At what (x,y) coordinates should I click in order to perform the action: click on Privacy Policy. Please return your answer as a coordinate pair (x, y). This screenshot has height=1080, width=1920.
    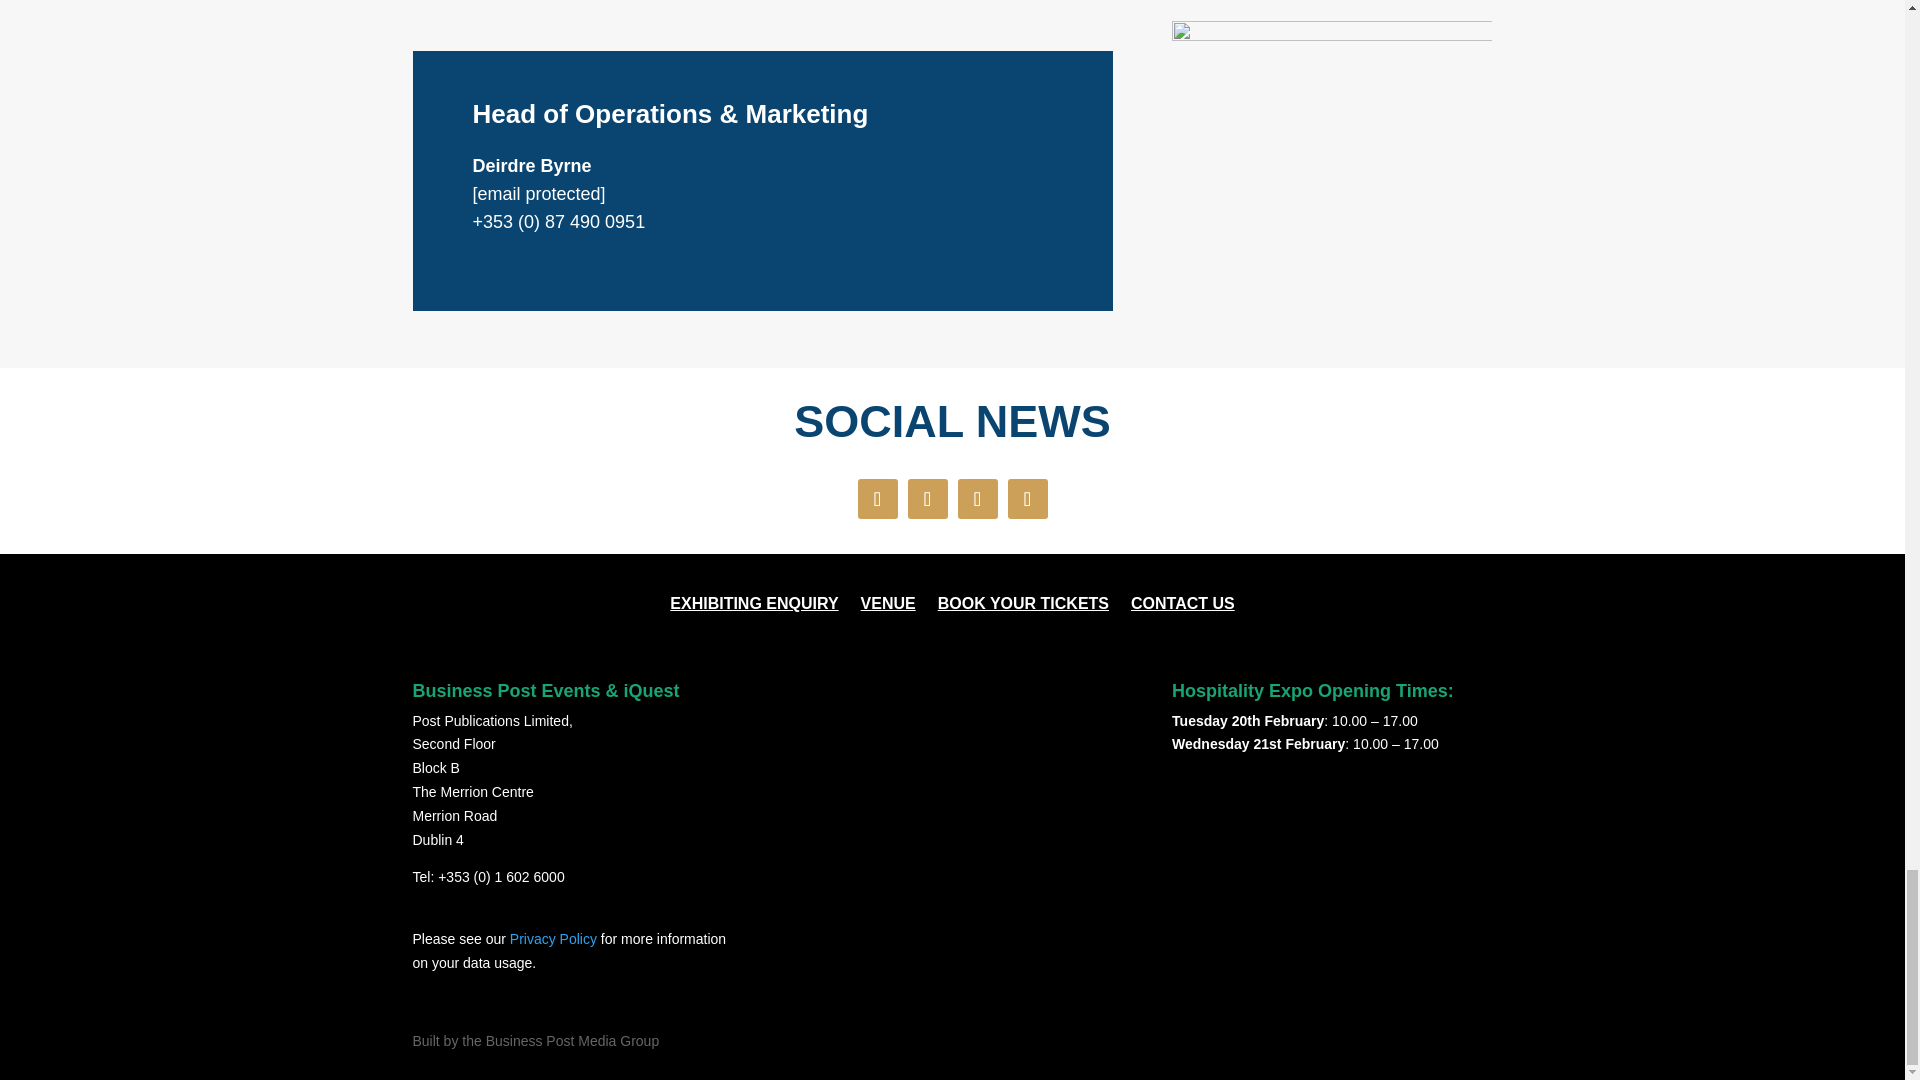
    Looking at the image, I should click on (554, 938).